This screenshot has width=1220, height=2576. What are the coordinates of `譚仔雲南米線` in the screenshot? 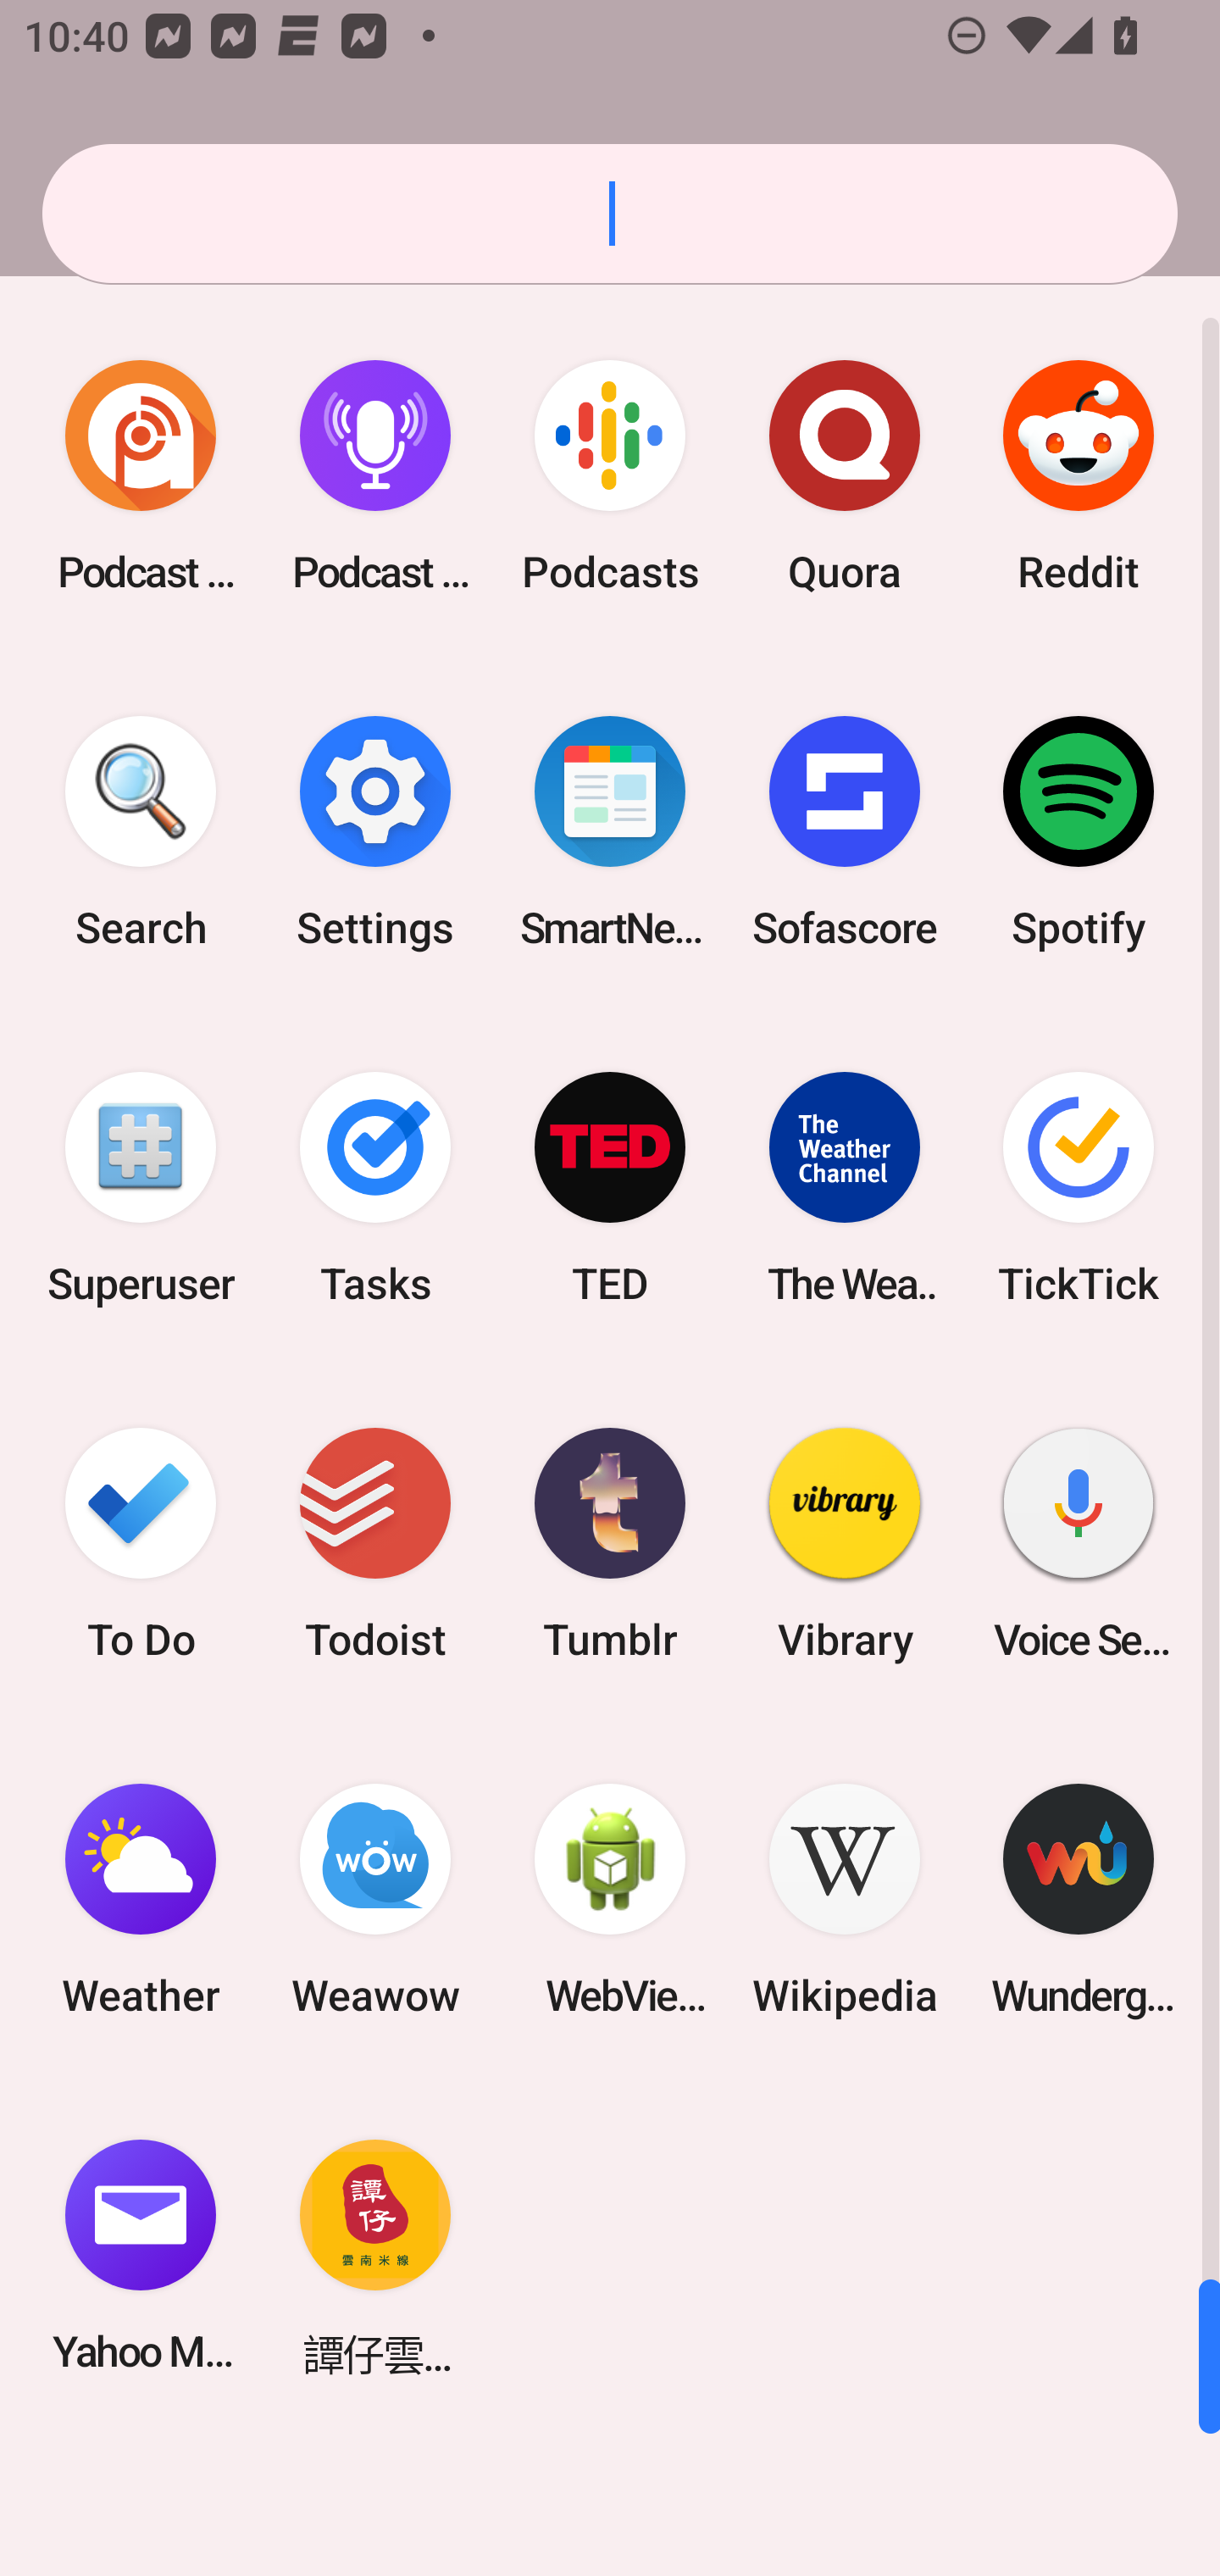 It's located at (375, 2256).